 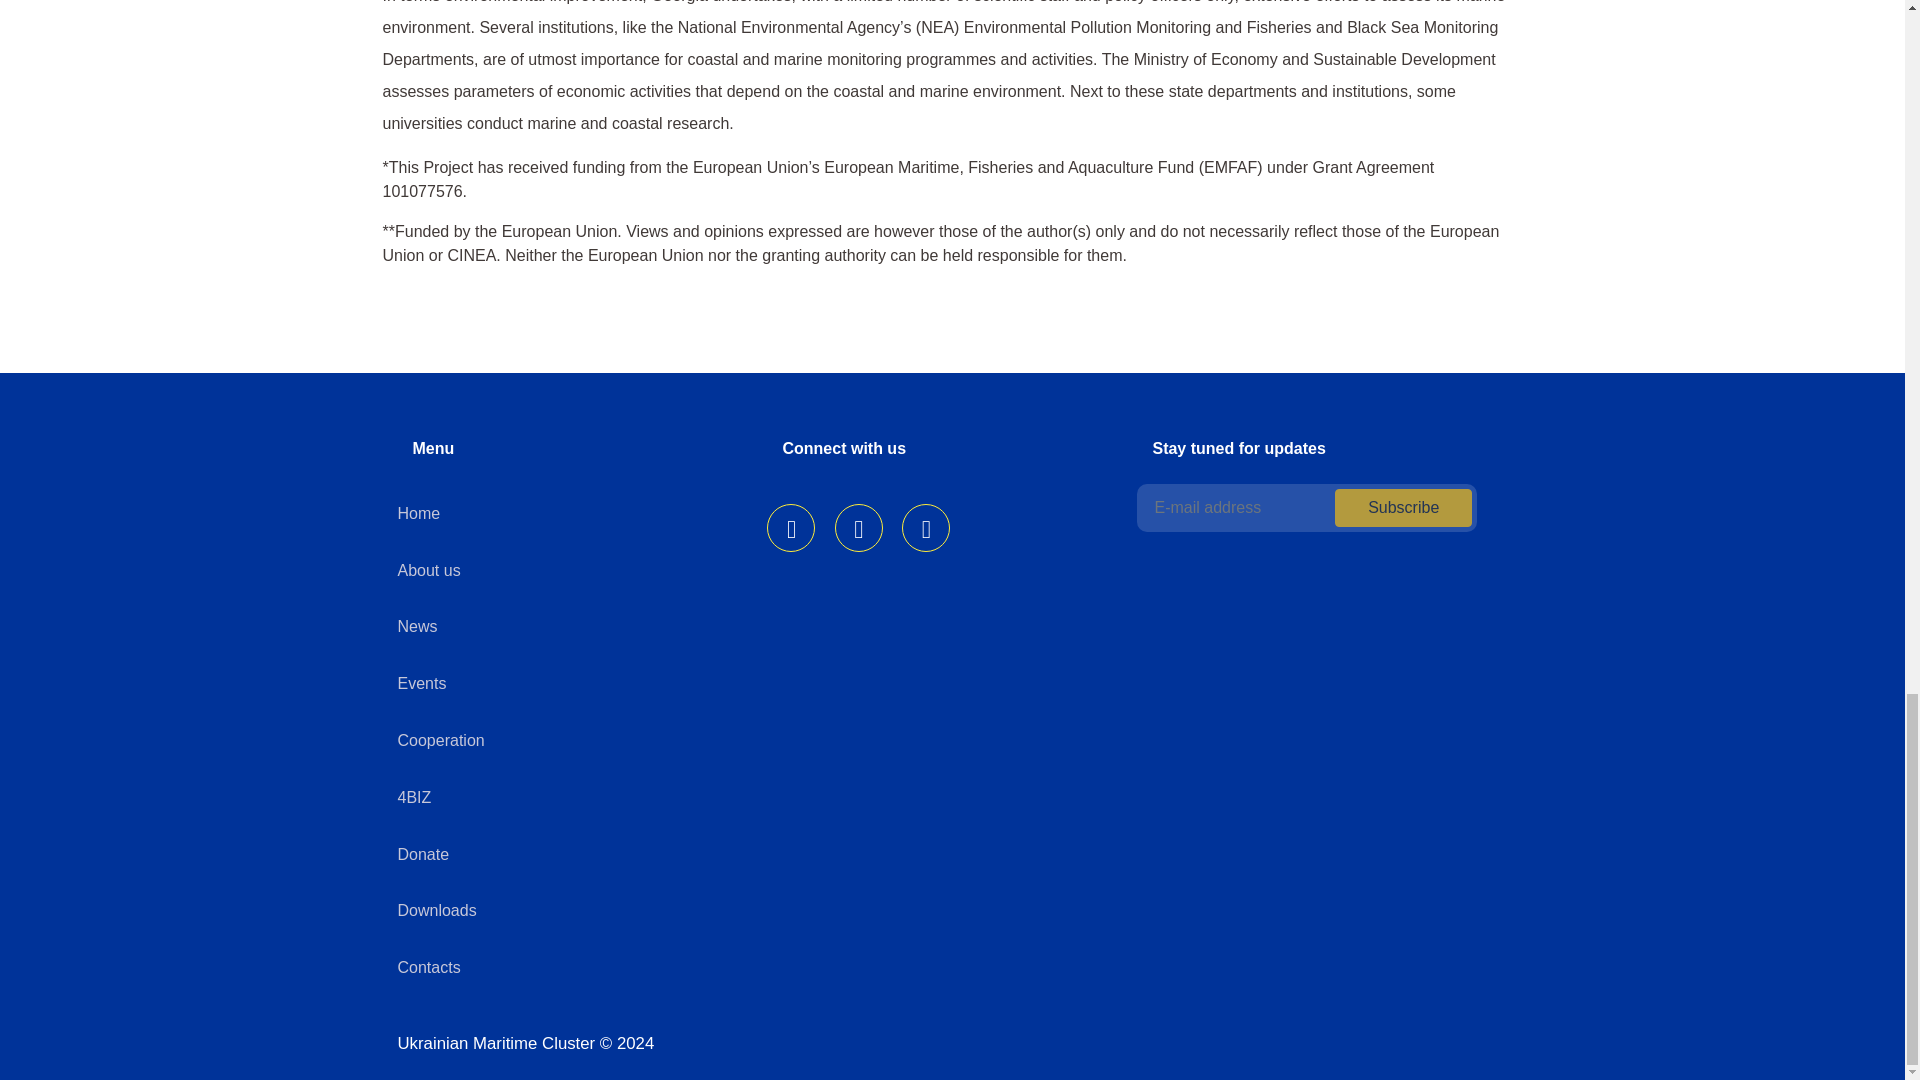 I want to click on Contacts, so click(x=428, y=968).